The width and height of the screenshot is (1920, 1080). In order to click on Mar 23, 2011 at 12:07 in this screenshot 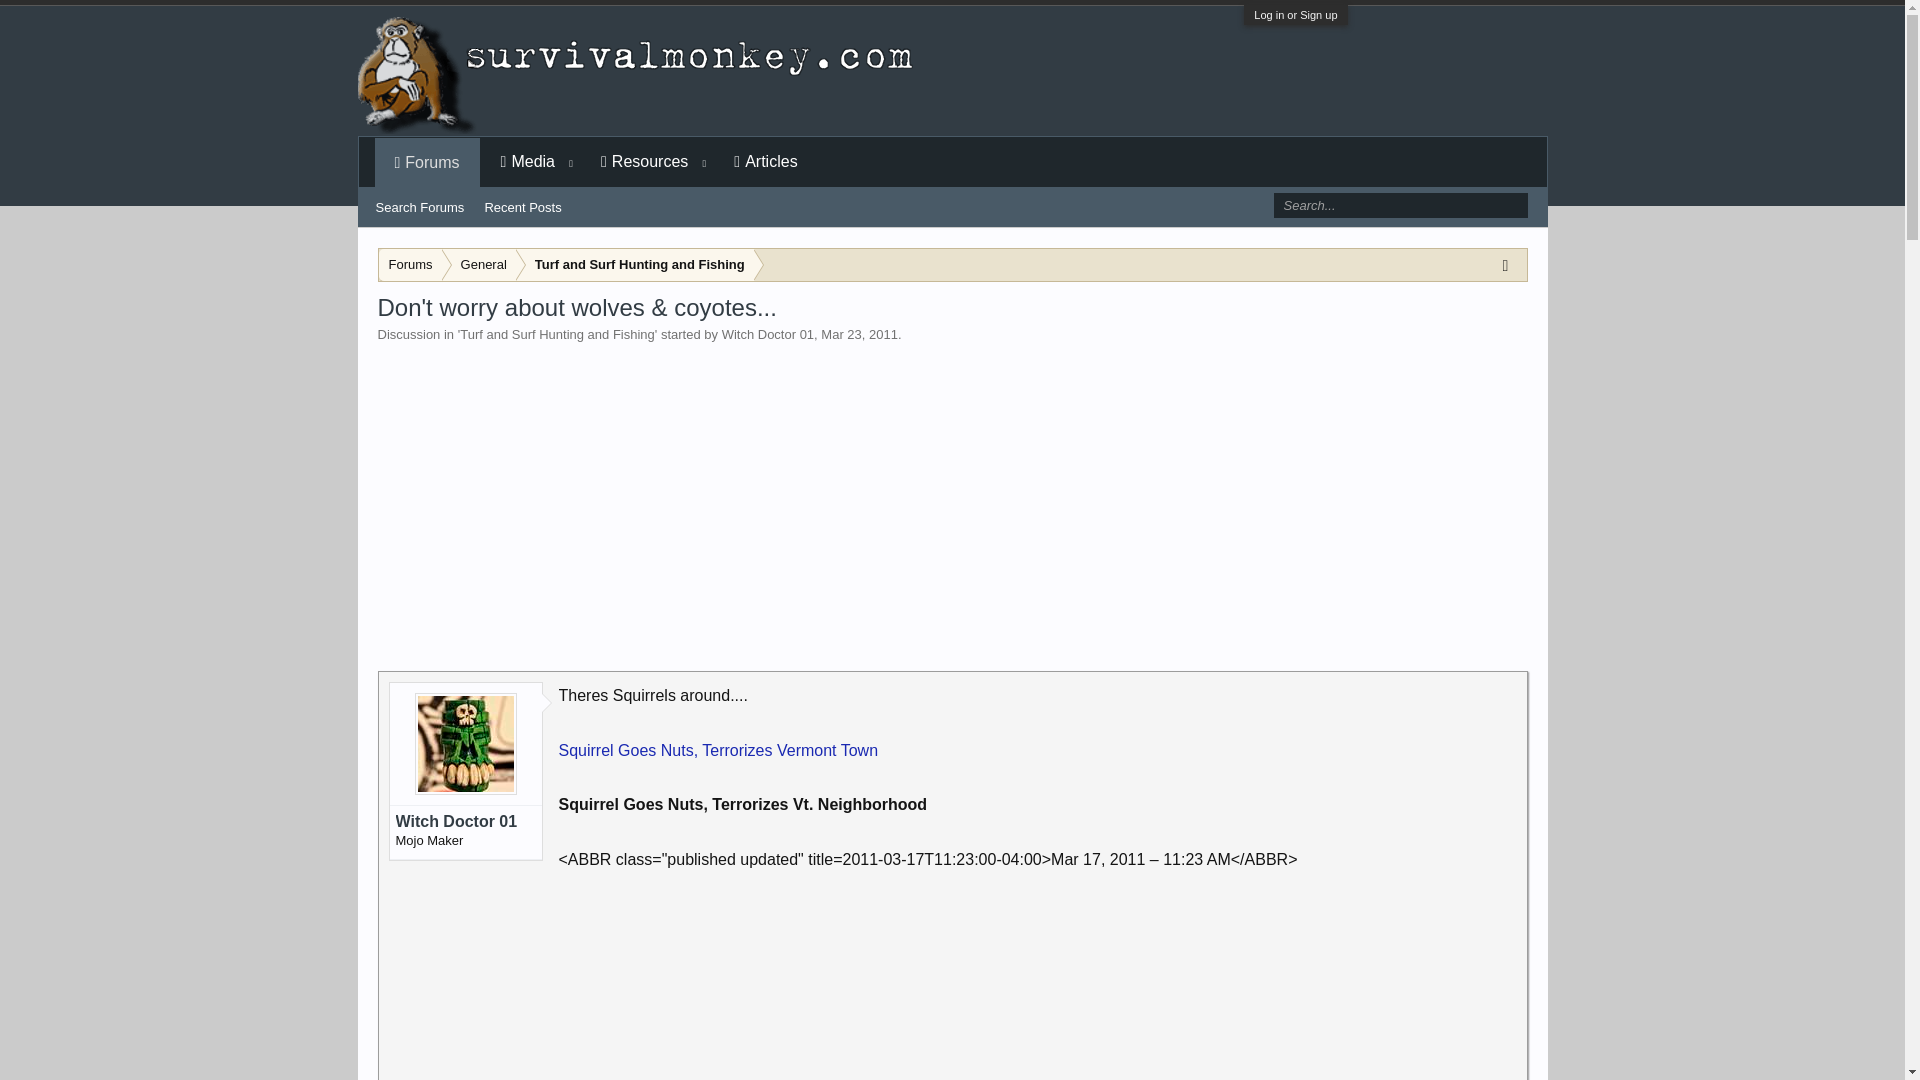, I will do `click(860, 334)`.